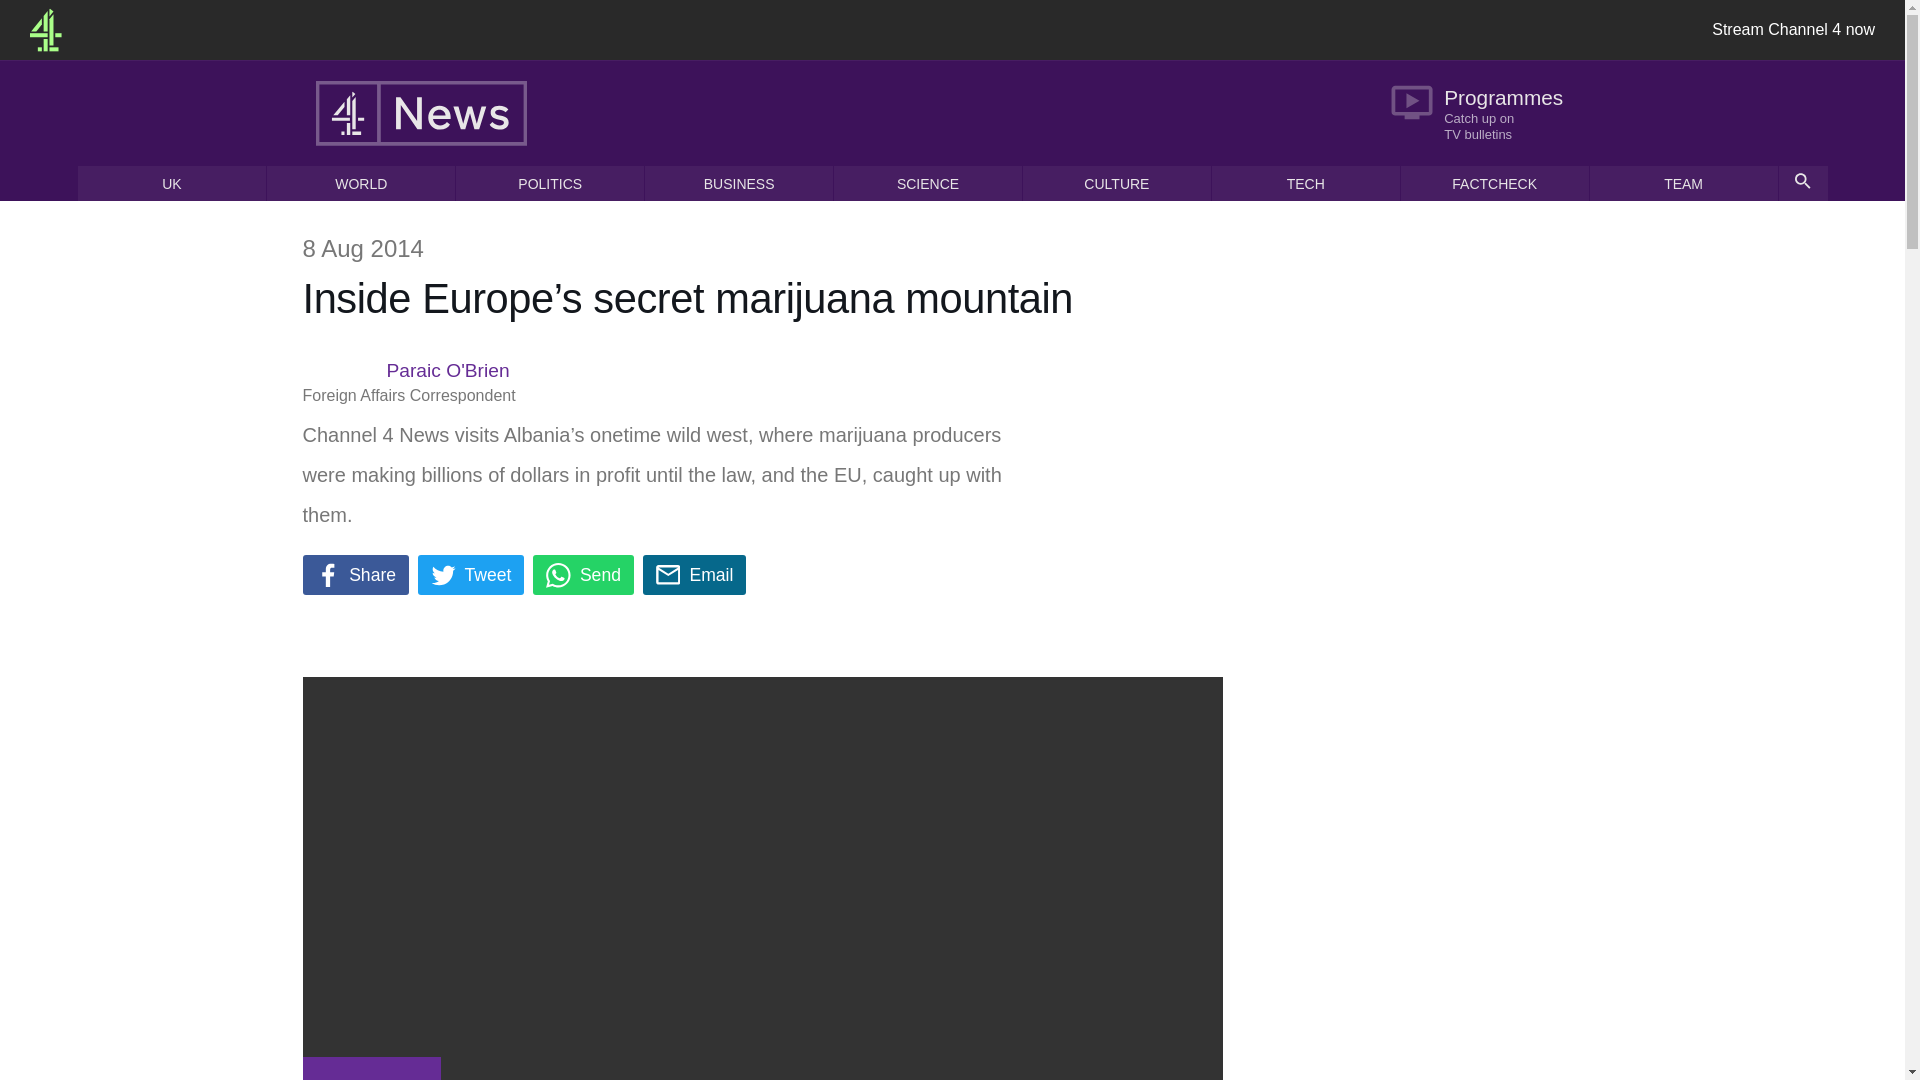 Image resolution: width=1920 pixels, height=1080 pixels. What do you see at coordinates (550, 183) in the screenshot?
I see `POLITICS` at bounding box center [550, 183].